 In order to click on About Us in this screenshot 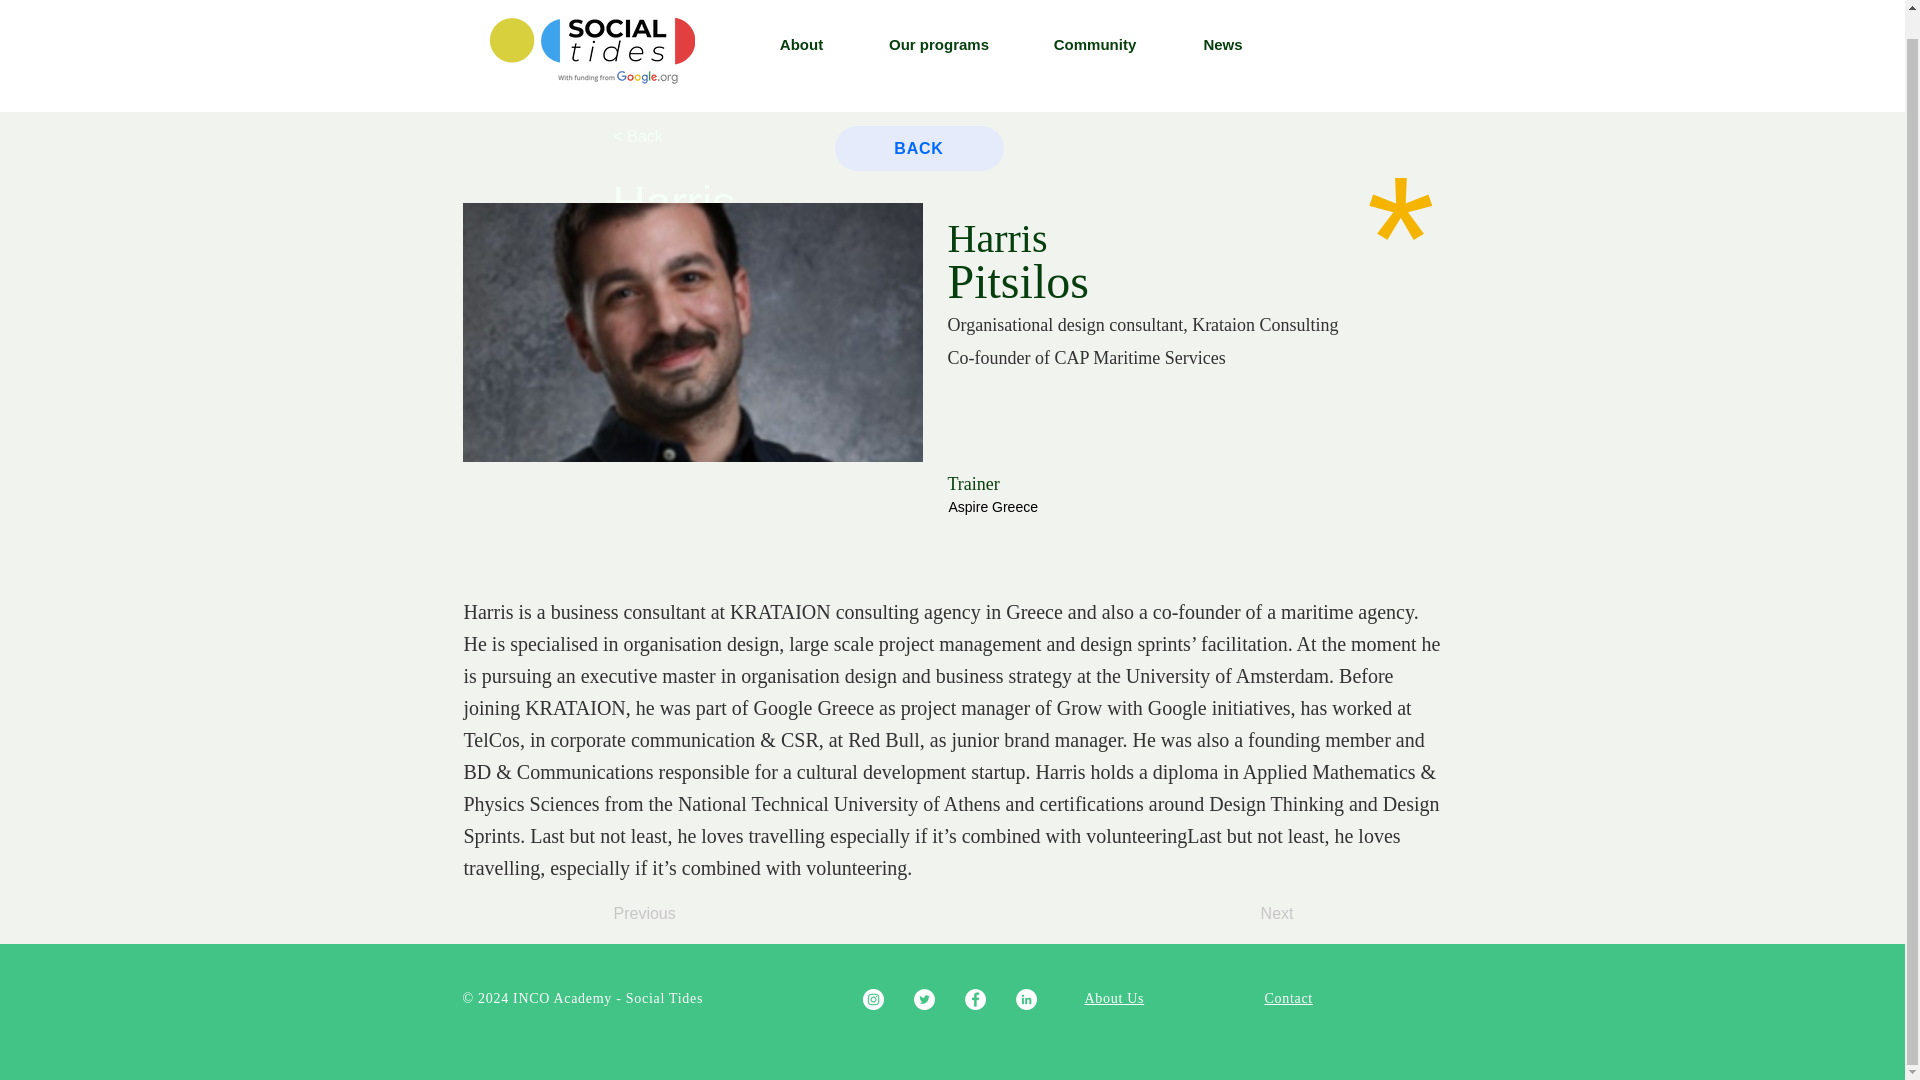, I will do `click(1114, 998)`.